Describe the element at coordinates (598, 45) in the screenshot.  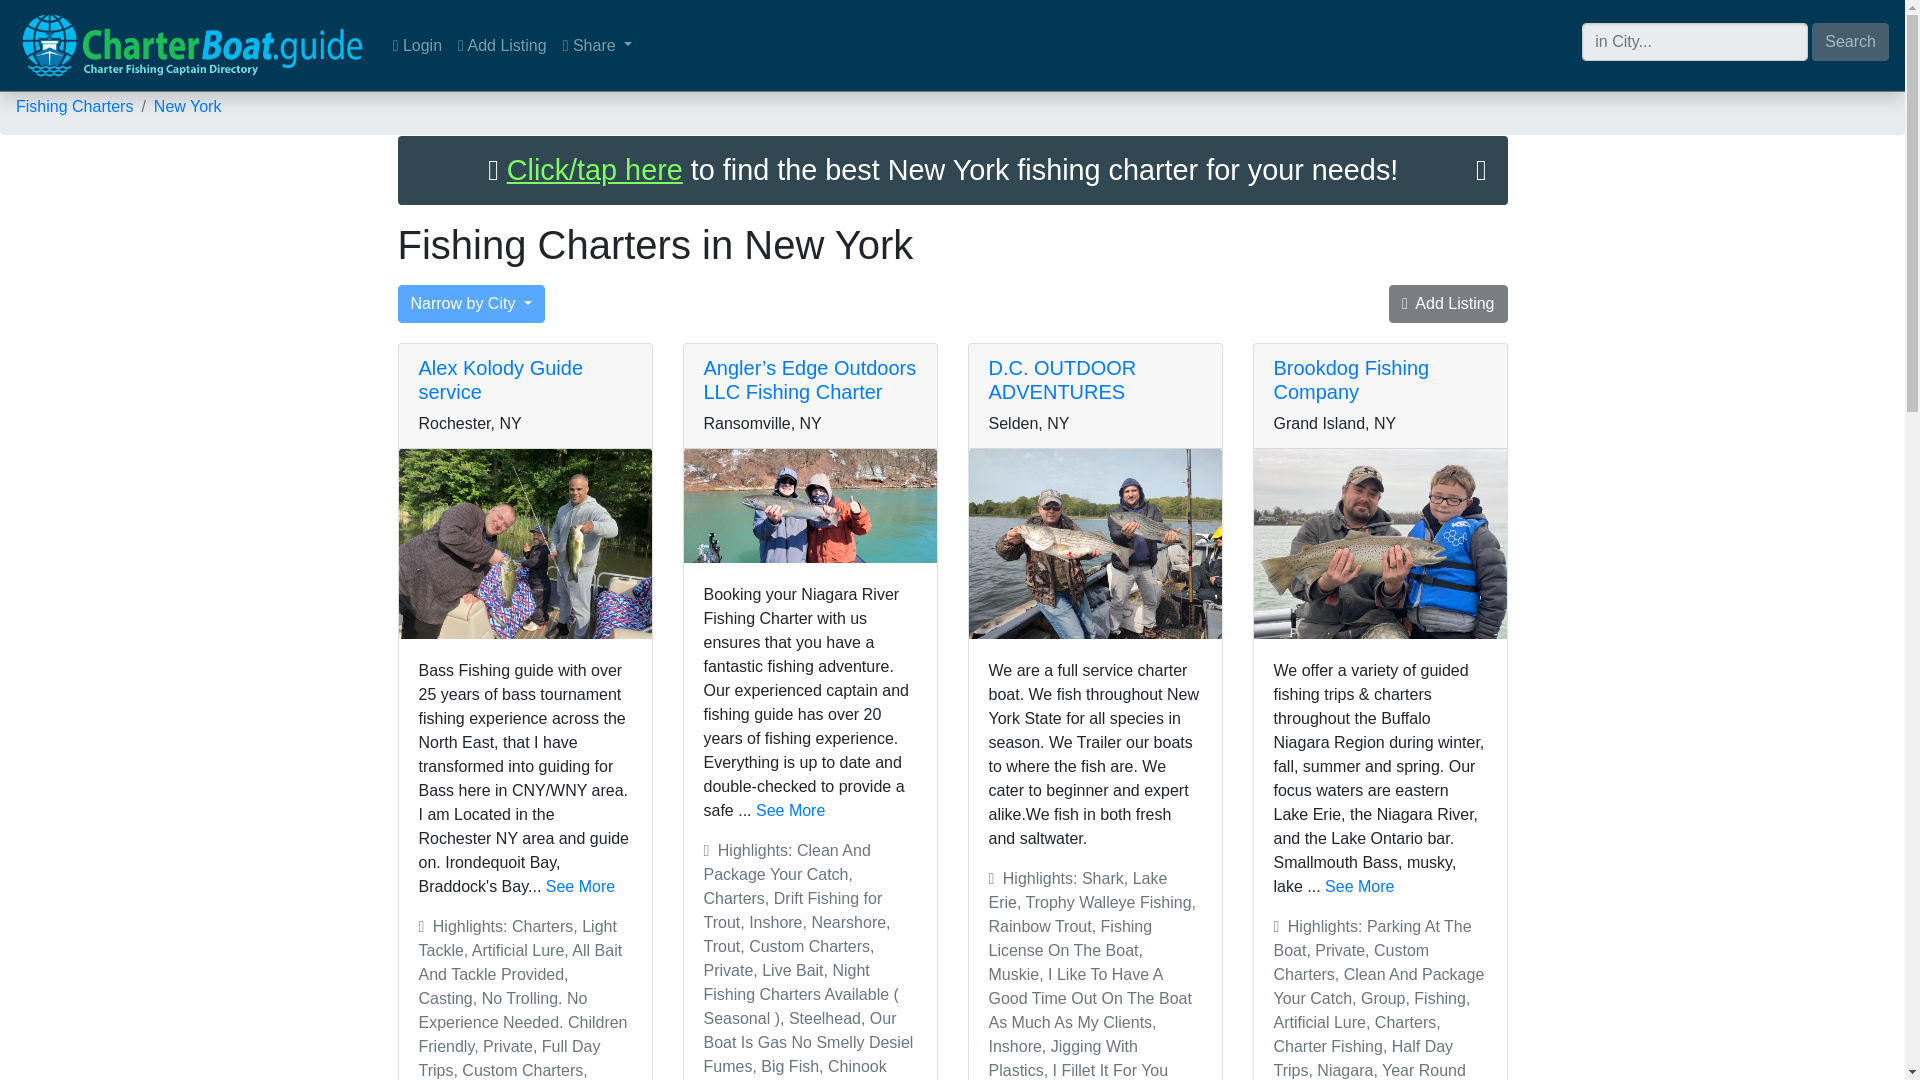
I see `Share` at that location.